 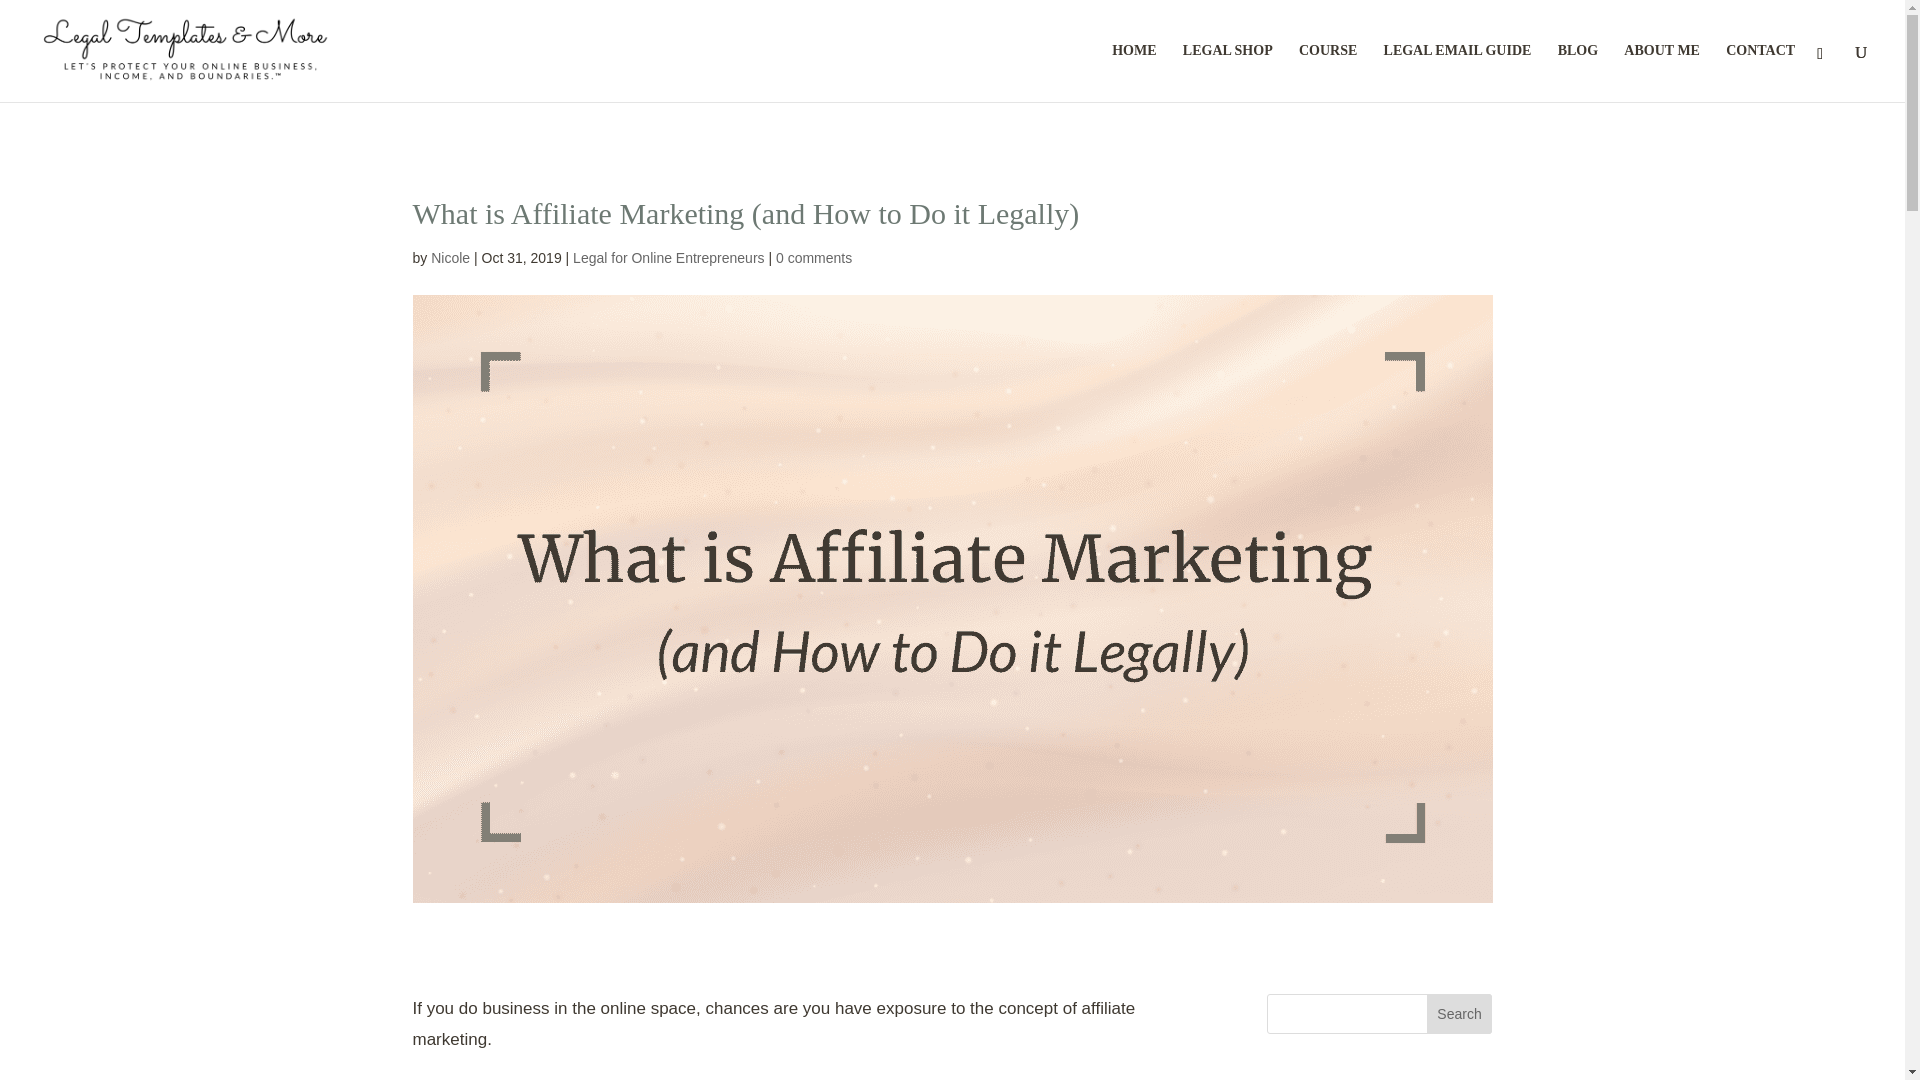 What do you see at coordinates (1227, 72) in the screenshot?
I see `LEGAL SHOP` at bounding box center [1227, 72].